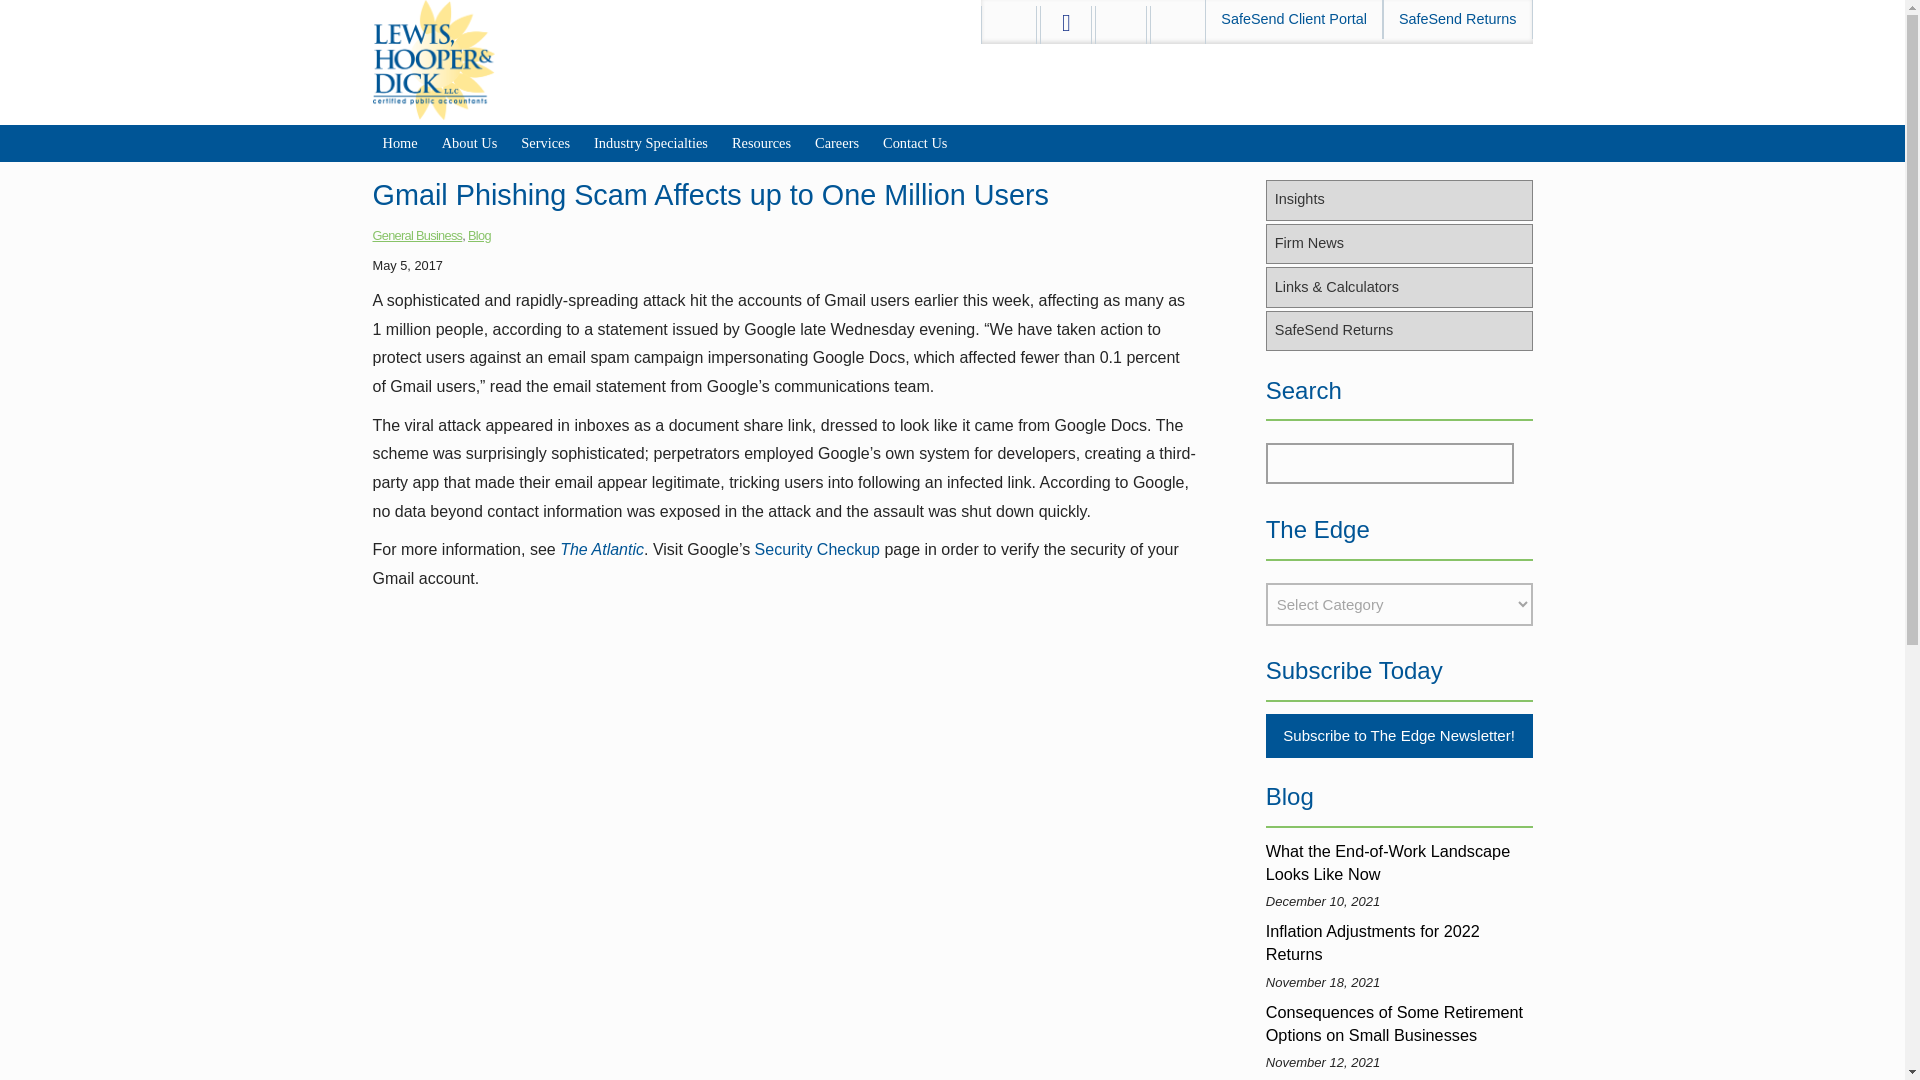  Describe the element at coordinates (399, 144) in the screenshot. I see `Home` at that location.